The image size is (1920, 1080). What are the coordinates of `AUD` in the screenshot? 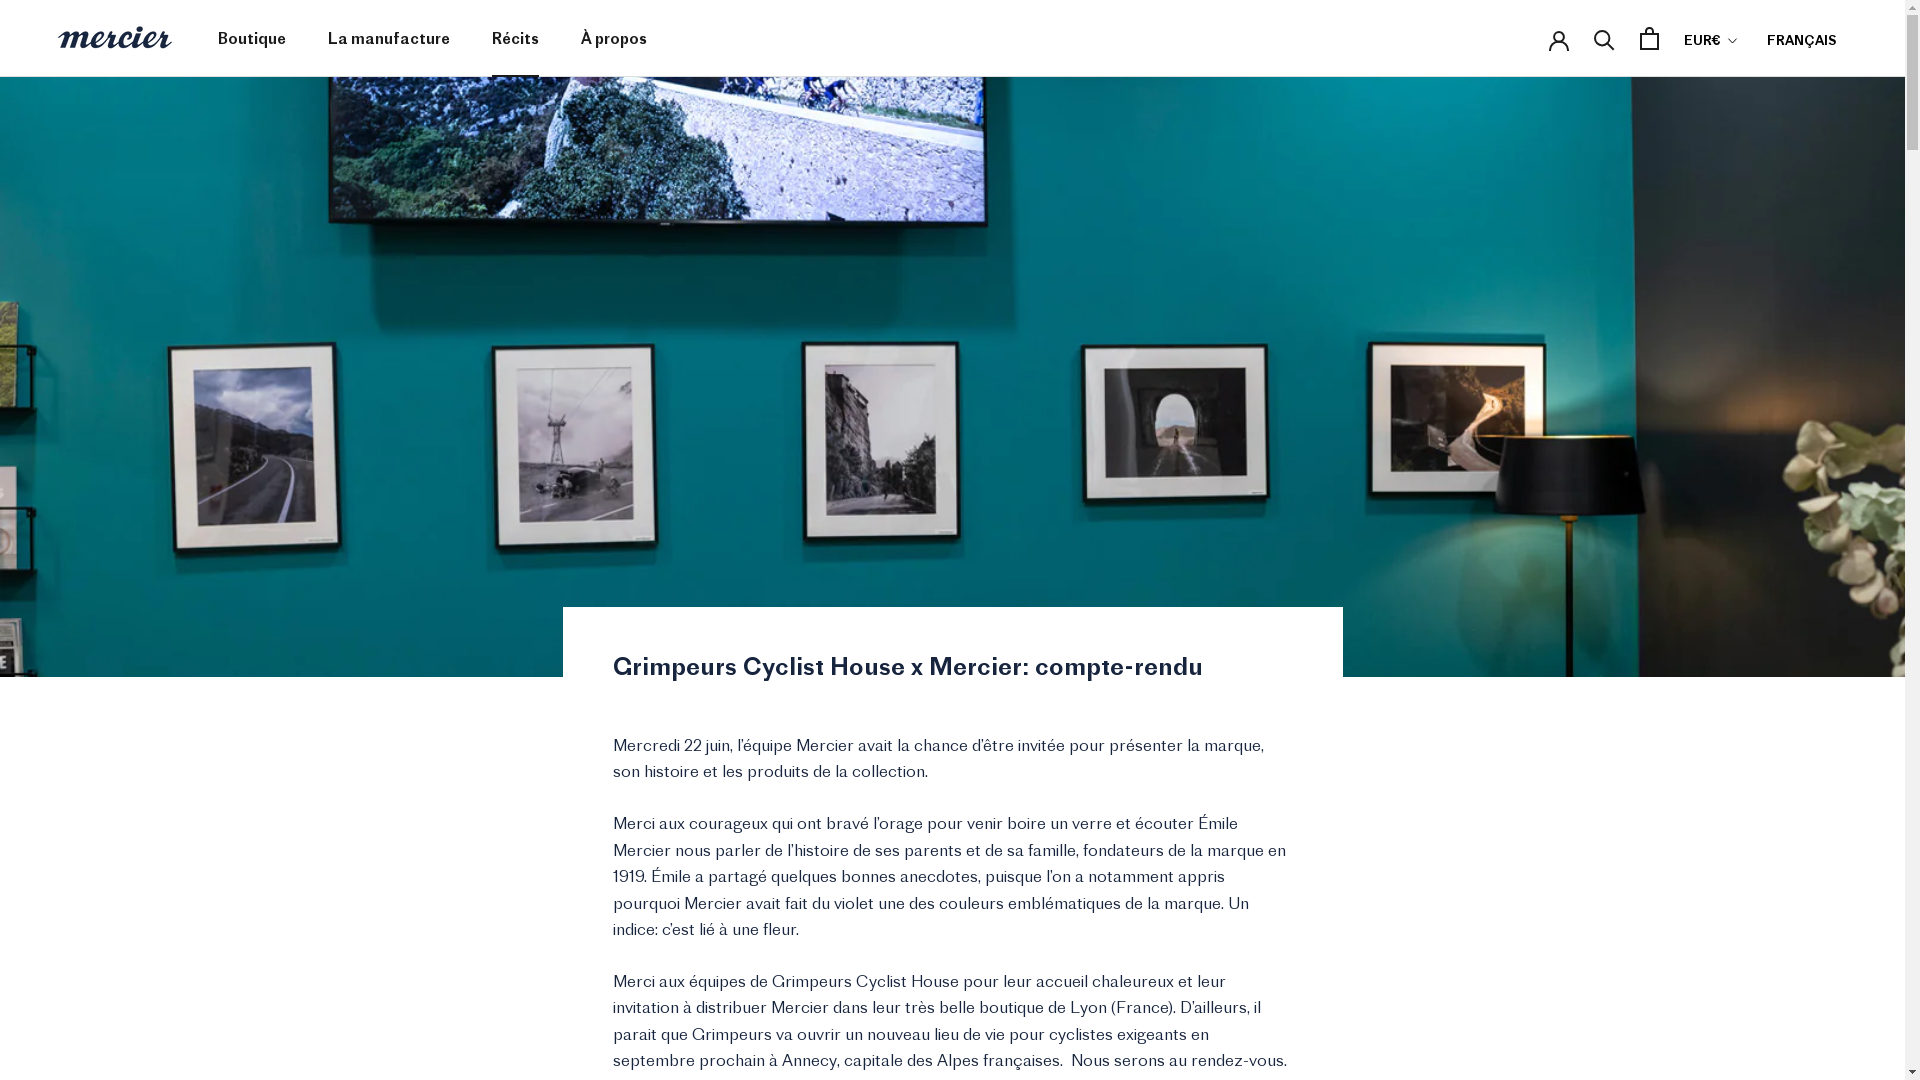 It's located at (1746, 182).